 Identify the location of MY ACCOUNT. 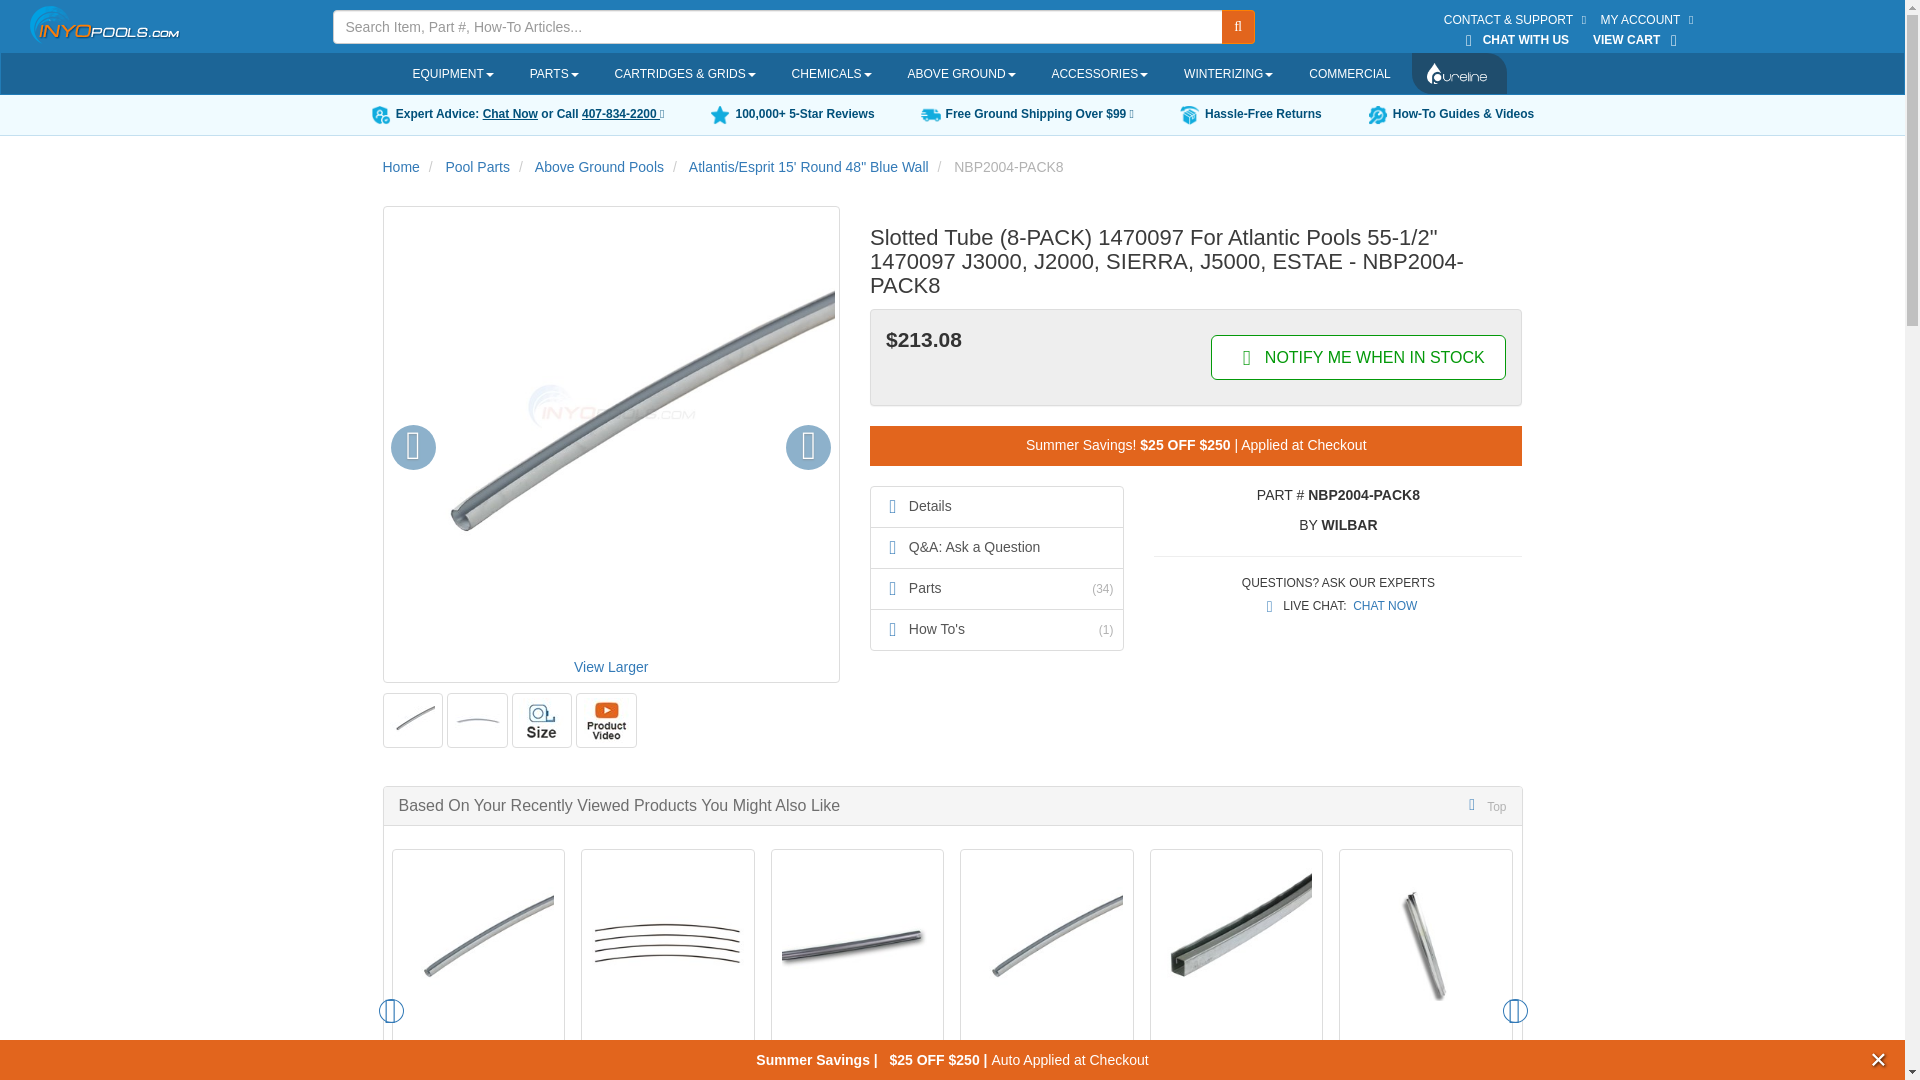
(1652, 20).